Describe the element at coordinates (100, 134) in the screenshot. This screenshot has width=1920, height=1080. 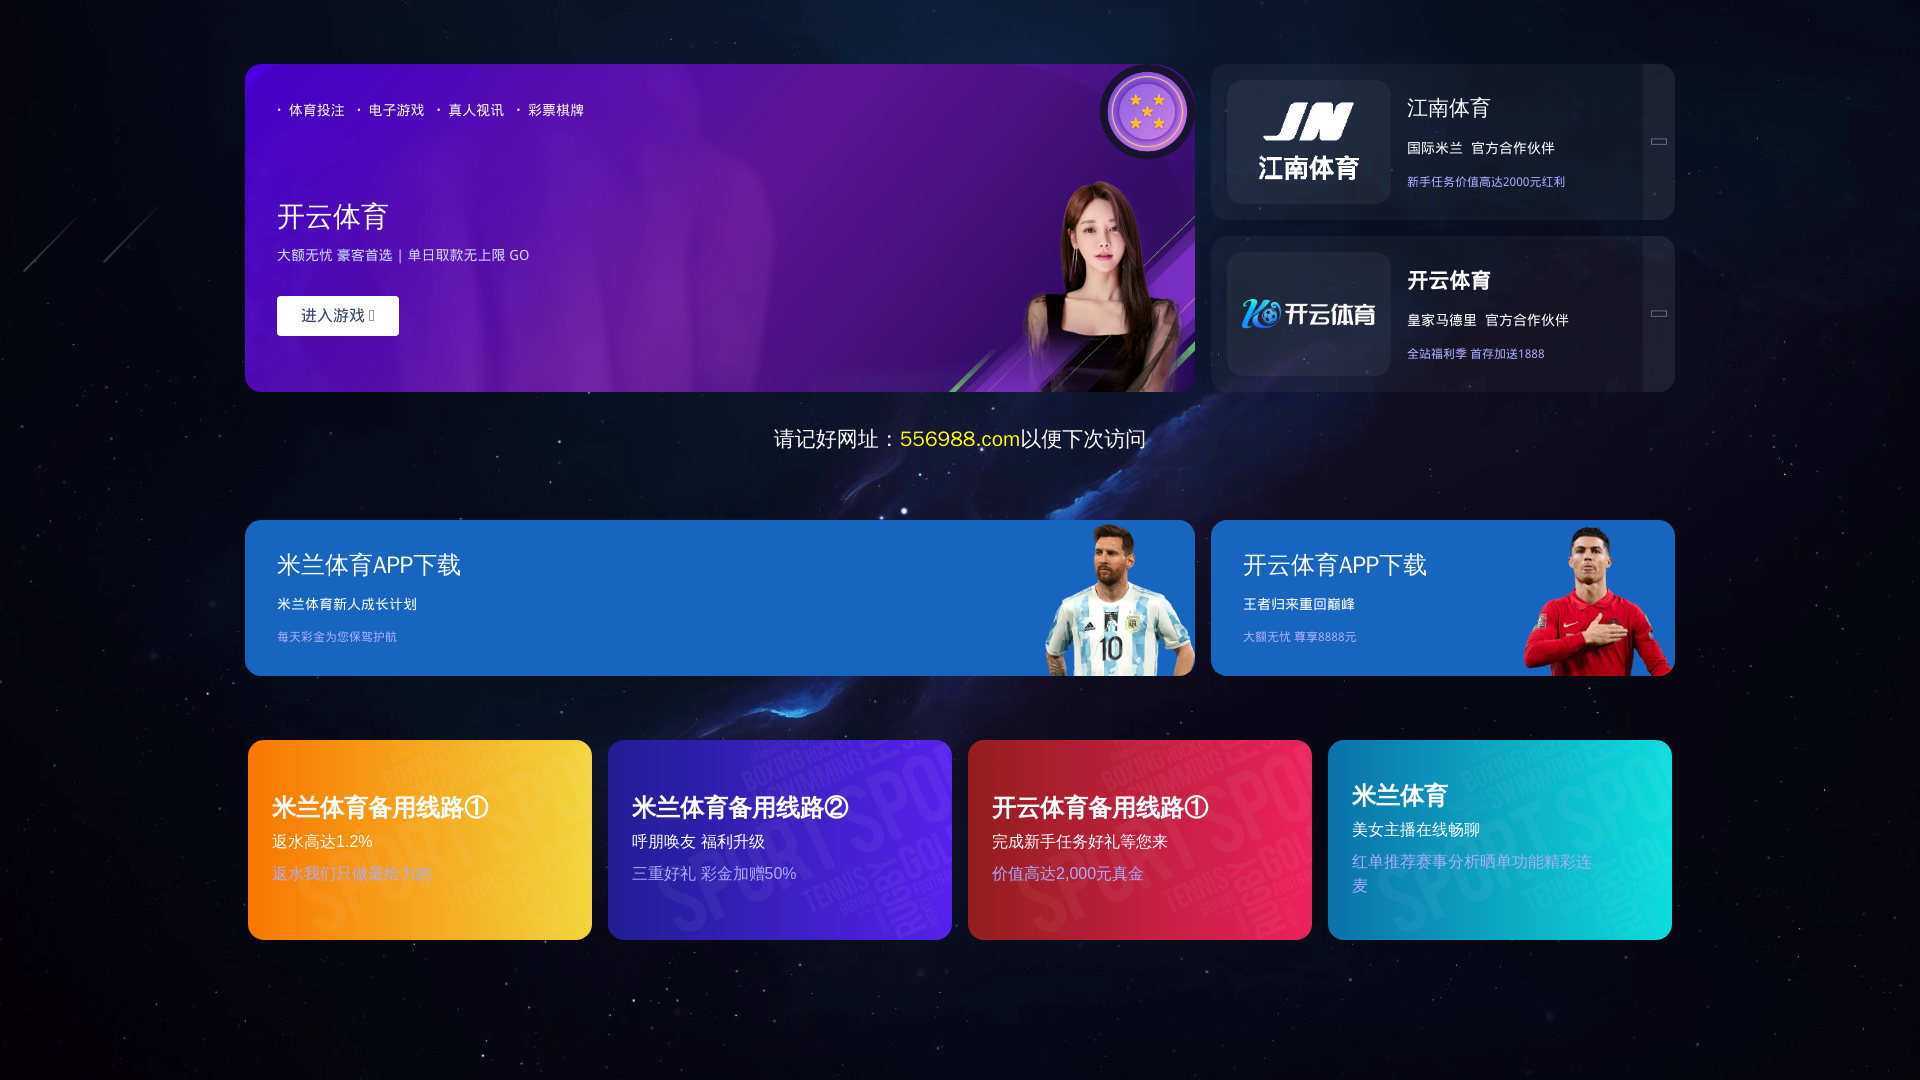
I see `Home` at that location.